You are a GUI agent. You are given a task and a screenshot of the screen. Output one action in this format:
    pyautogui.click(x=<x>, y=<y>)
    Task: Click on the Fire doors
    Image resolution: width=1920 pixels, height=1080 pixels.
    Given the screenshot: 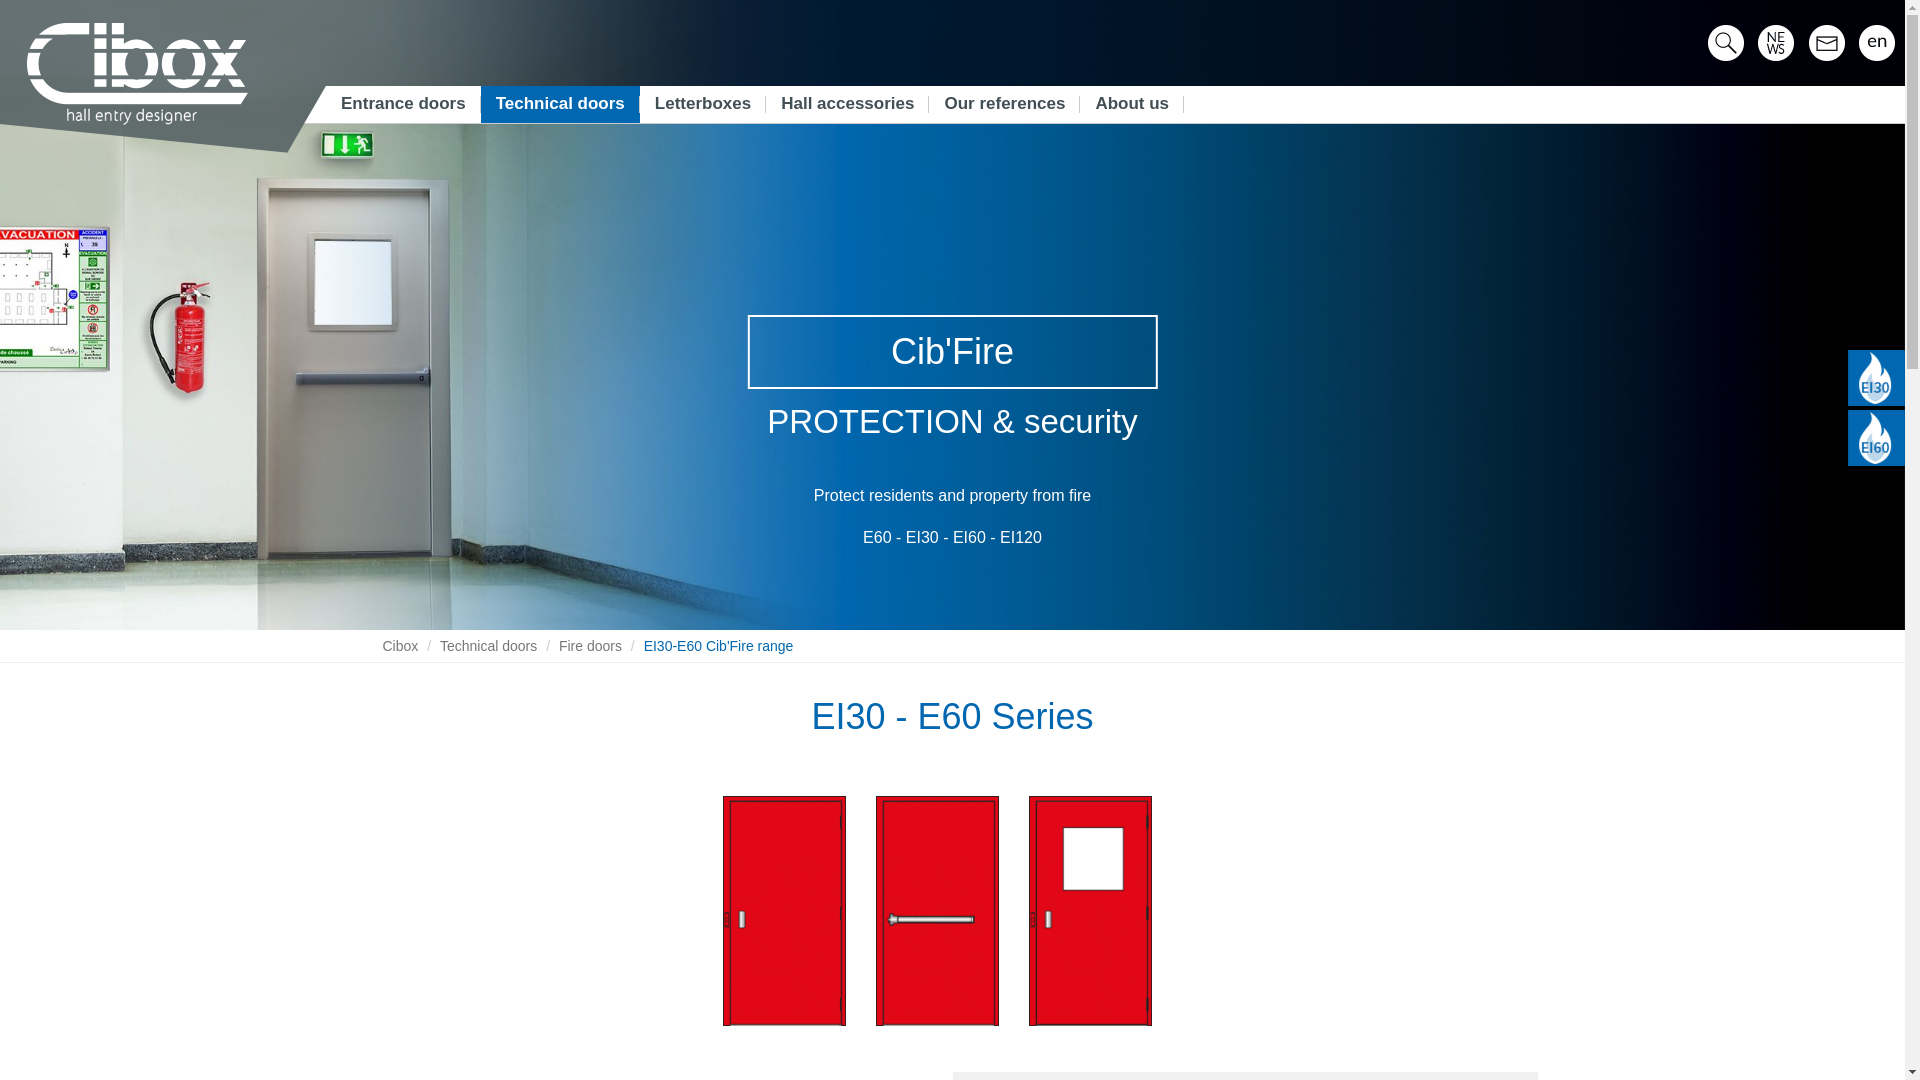 What is the action you would take?
    pyautogui.click(x=590, y=646)
    